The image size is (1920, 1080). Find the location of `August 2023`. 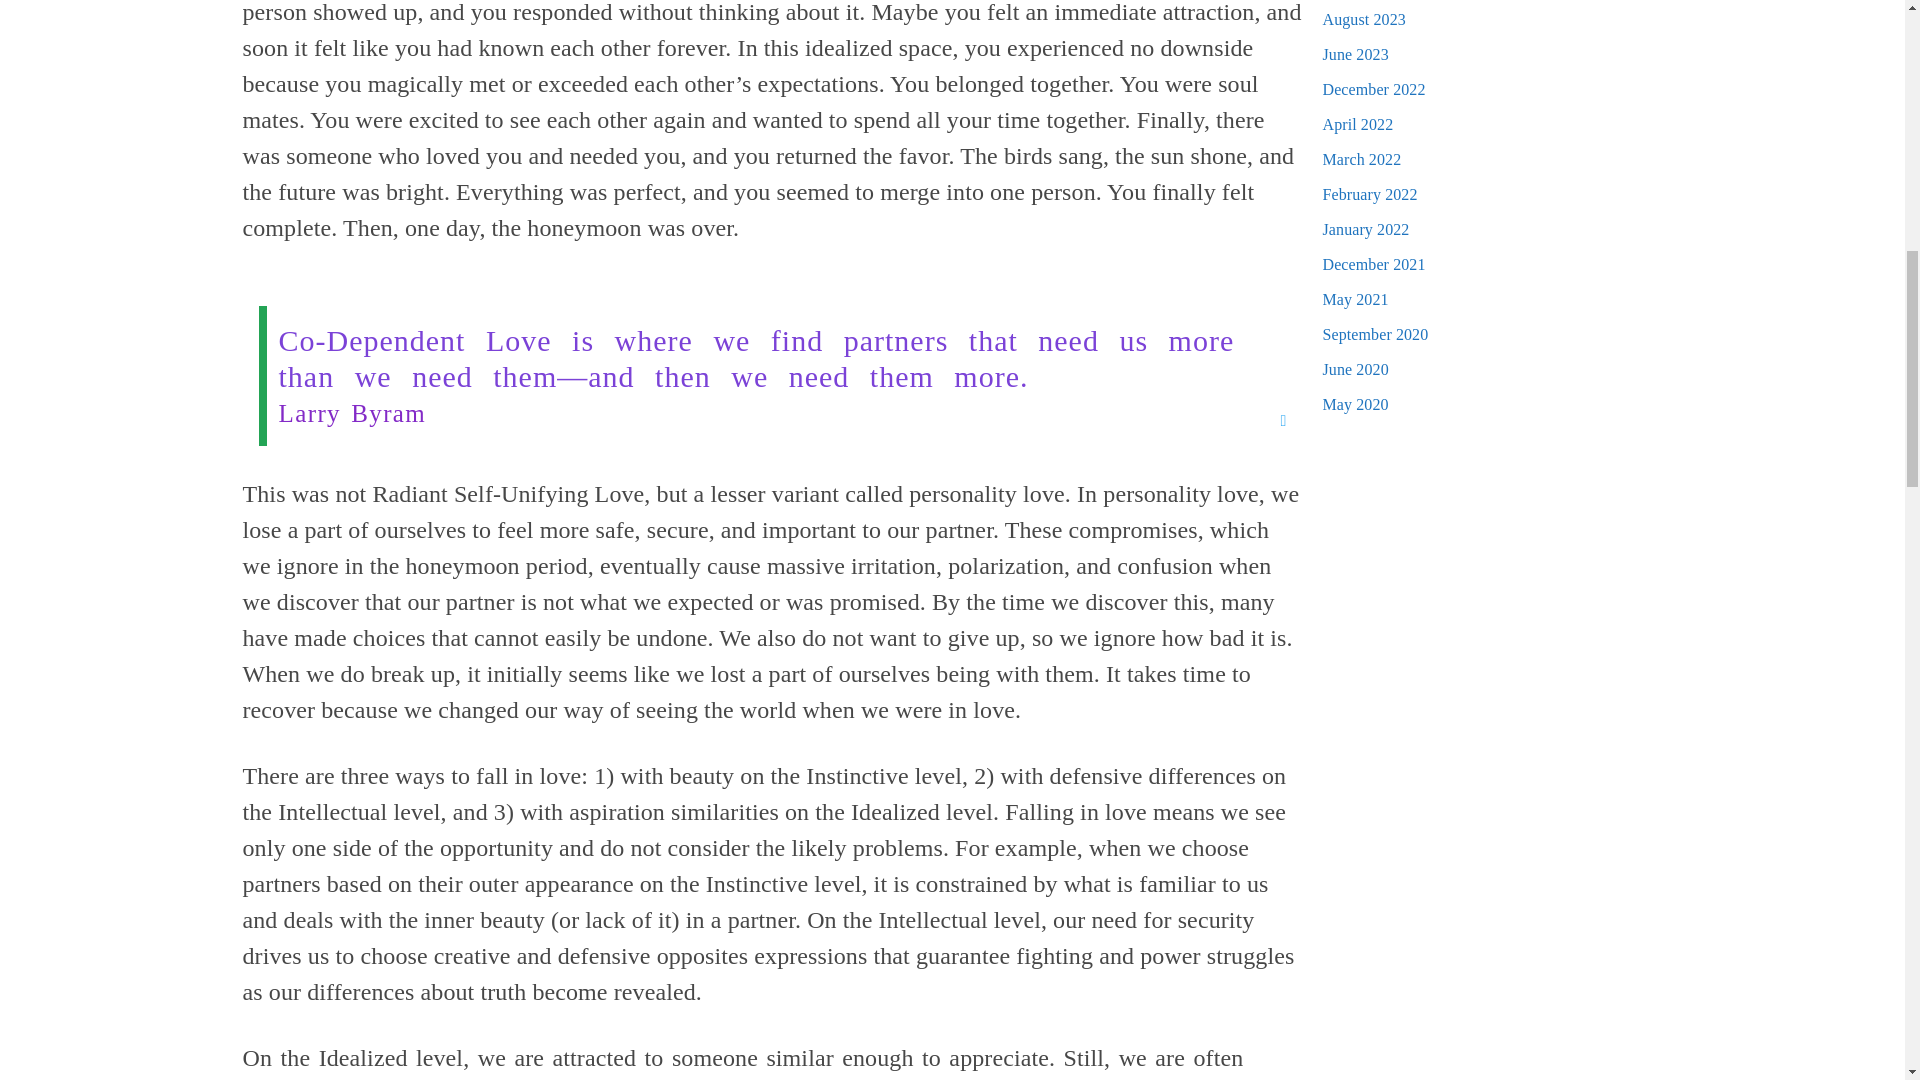

August 2023 is located at coordinates (1364, 19).